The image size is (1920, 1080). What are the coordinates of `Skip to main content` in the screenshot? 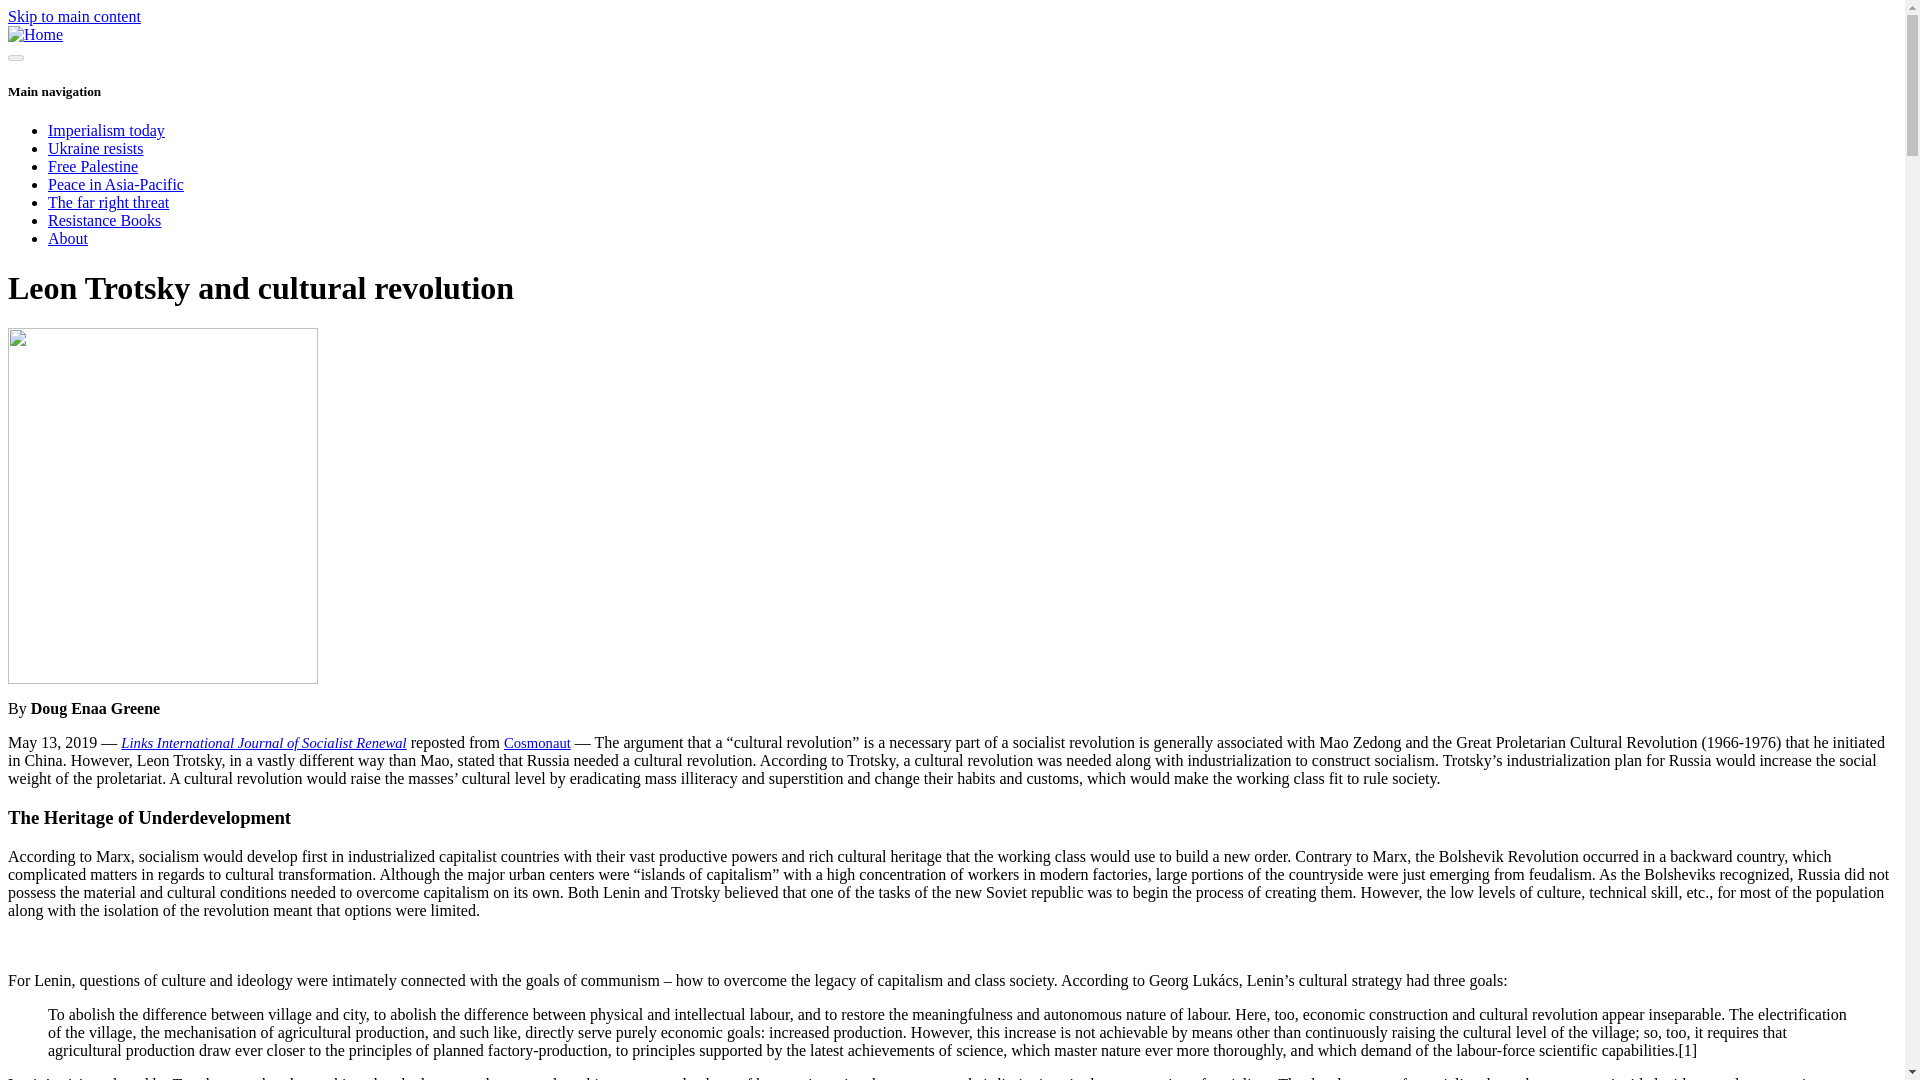 It's located at (74, 16).